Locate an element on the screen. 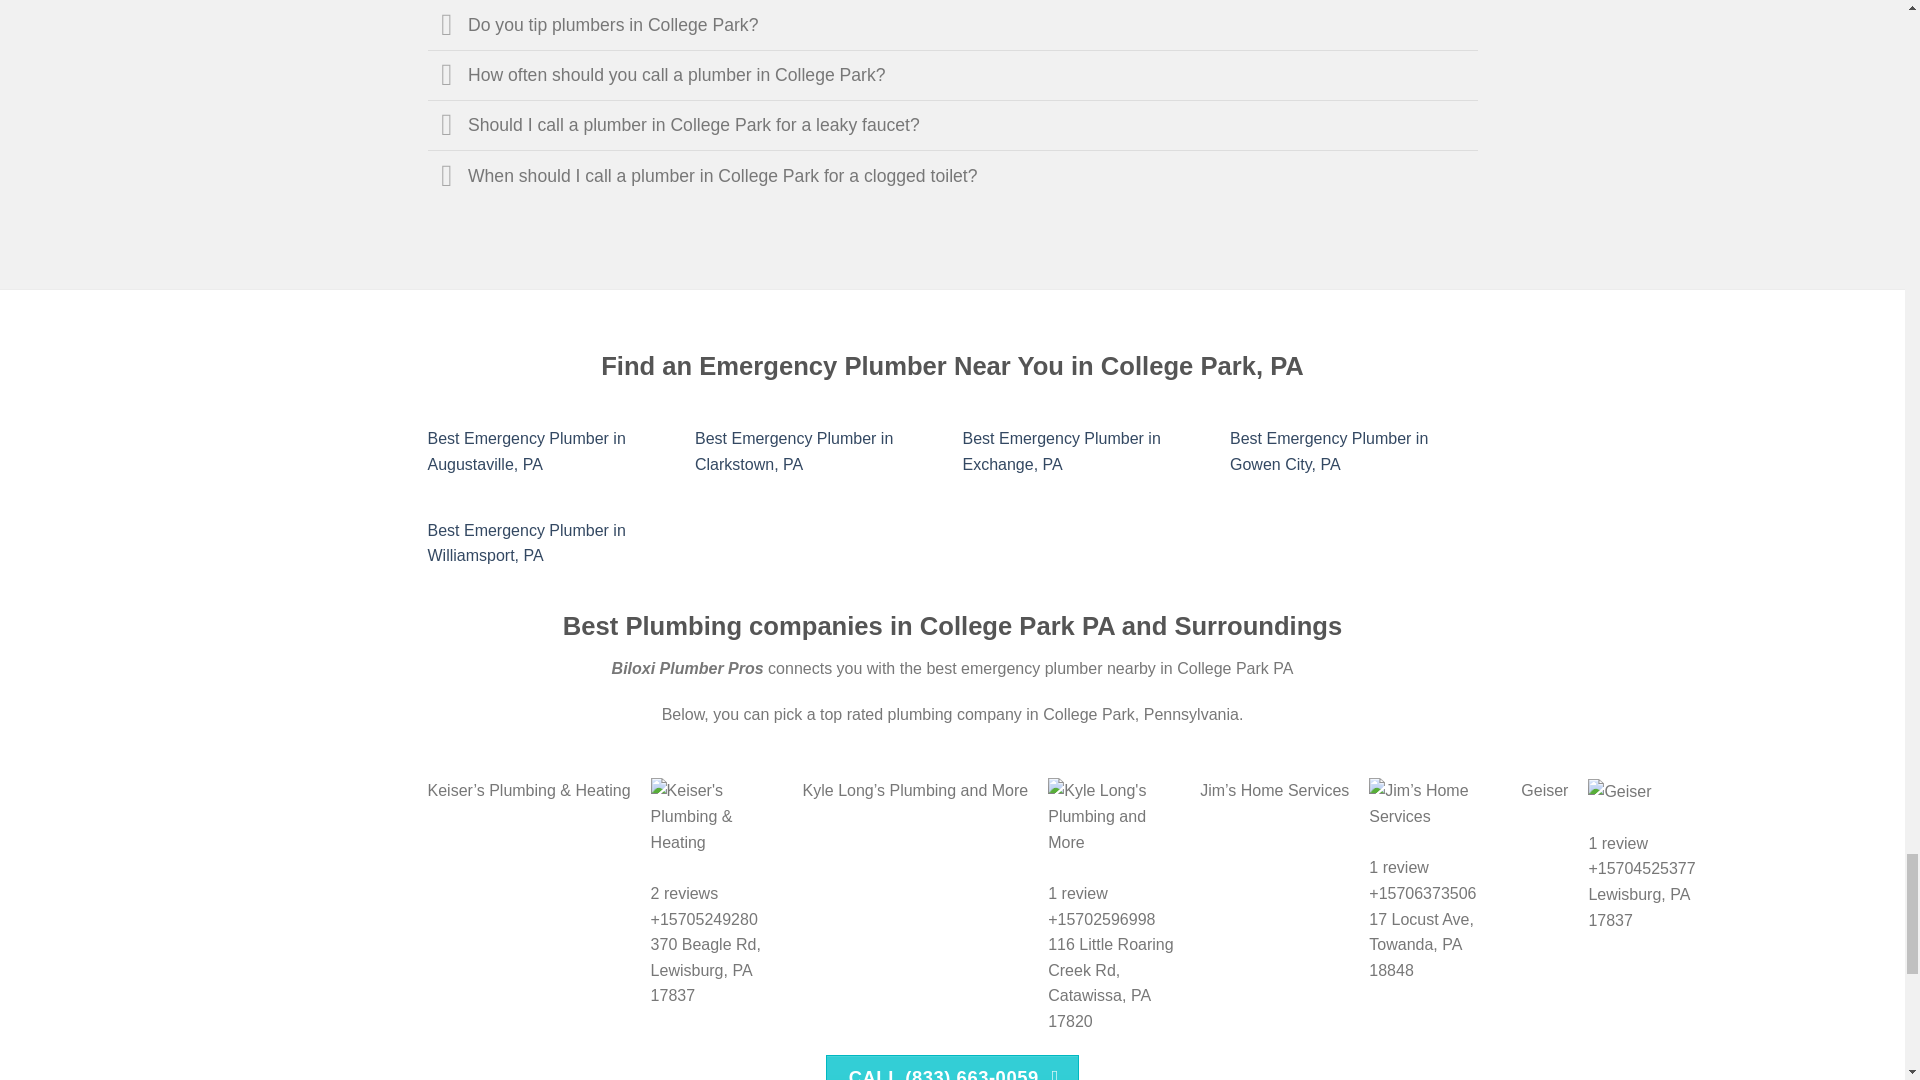 The height and width of the screenshot is (1080, 1920). How often should you call a plumber in College Park? is located at coordinates (953, 74).